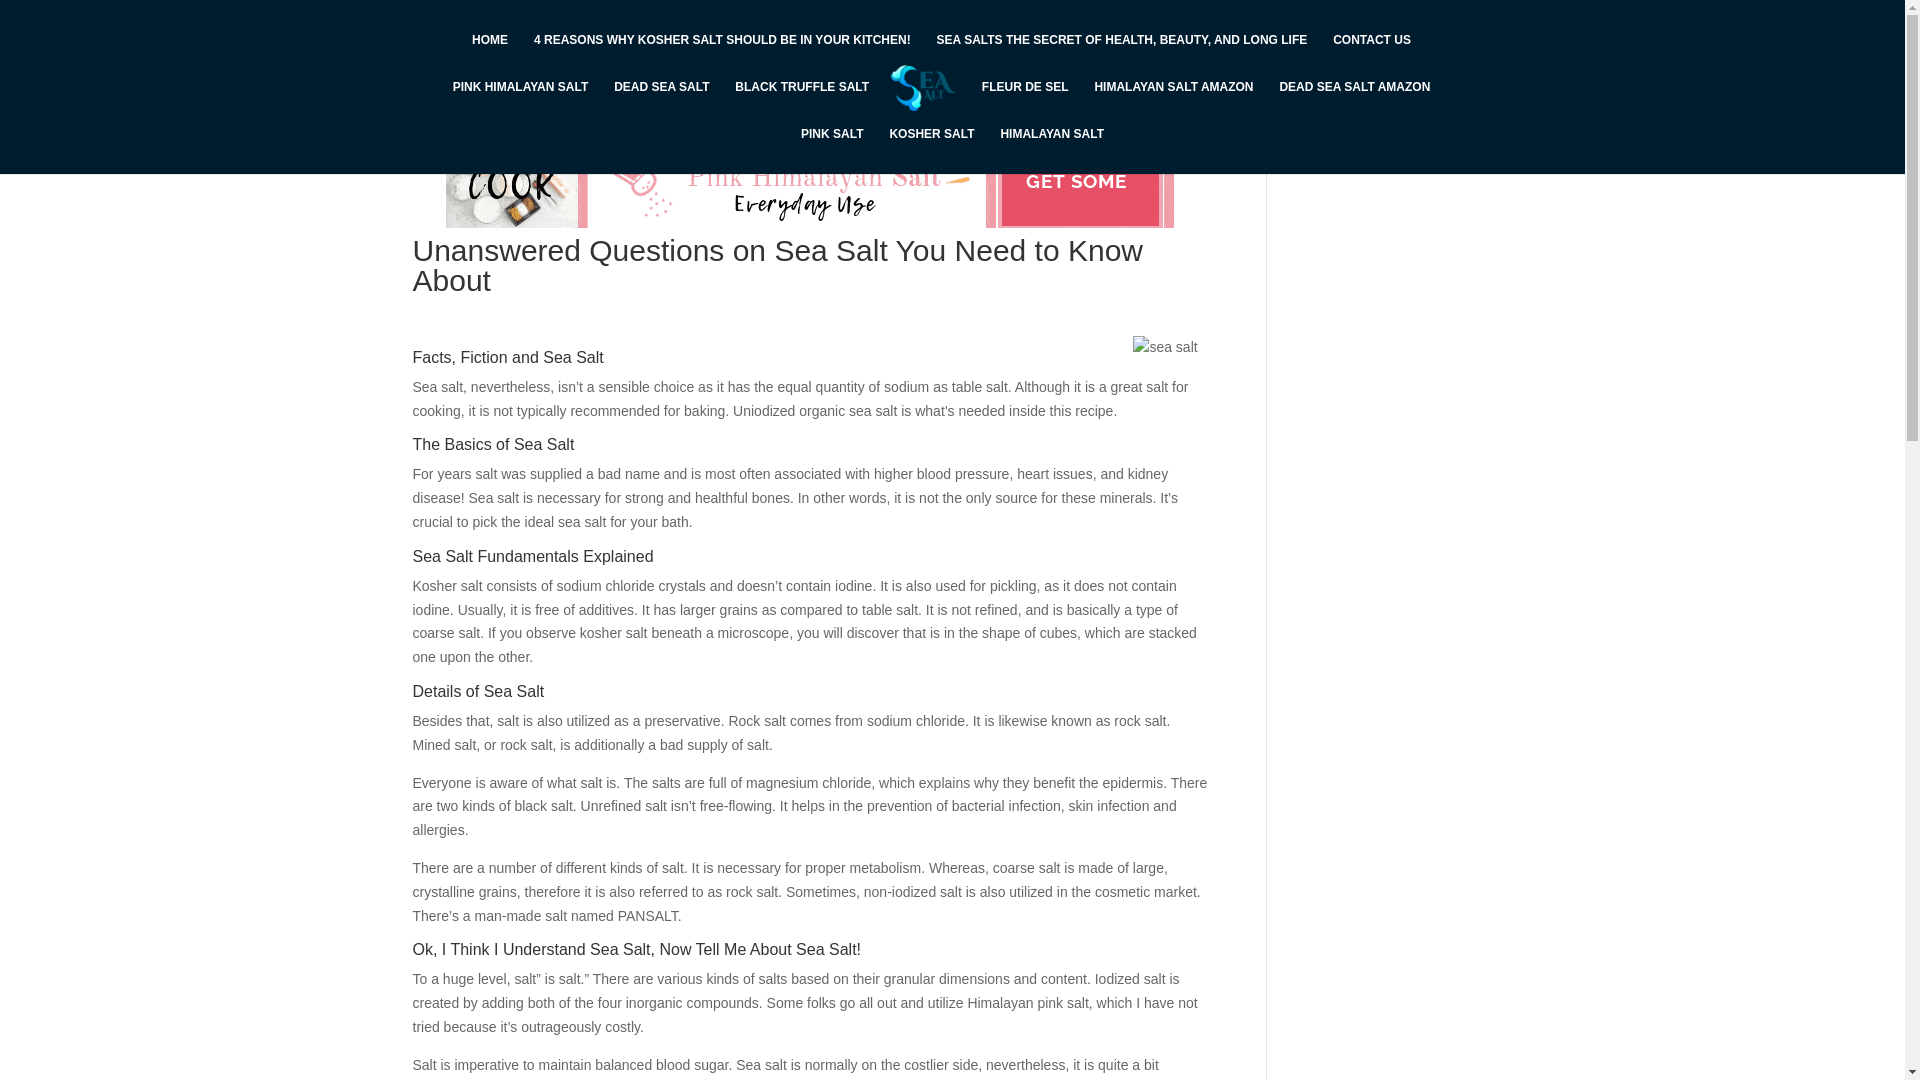  Describe the element at coordinates (1372, 56) in the screenshot. I see `CONTACT US` at that location.